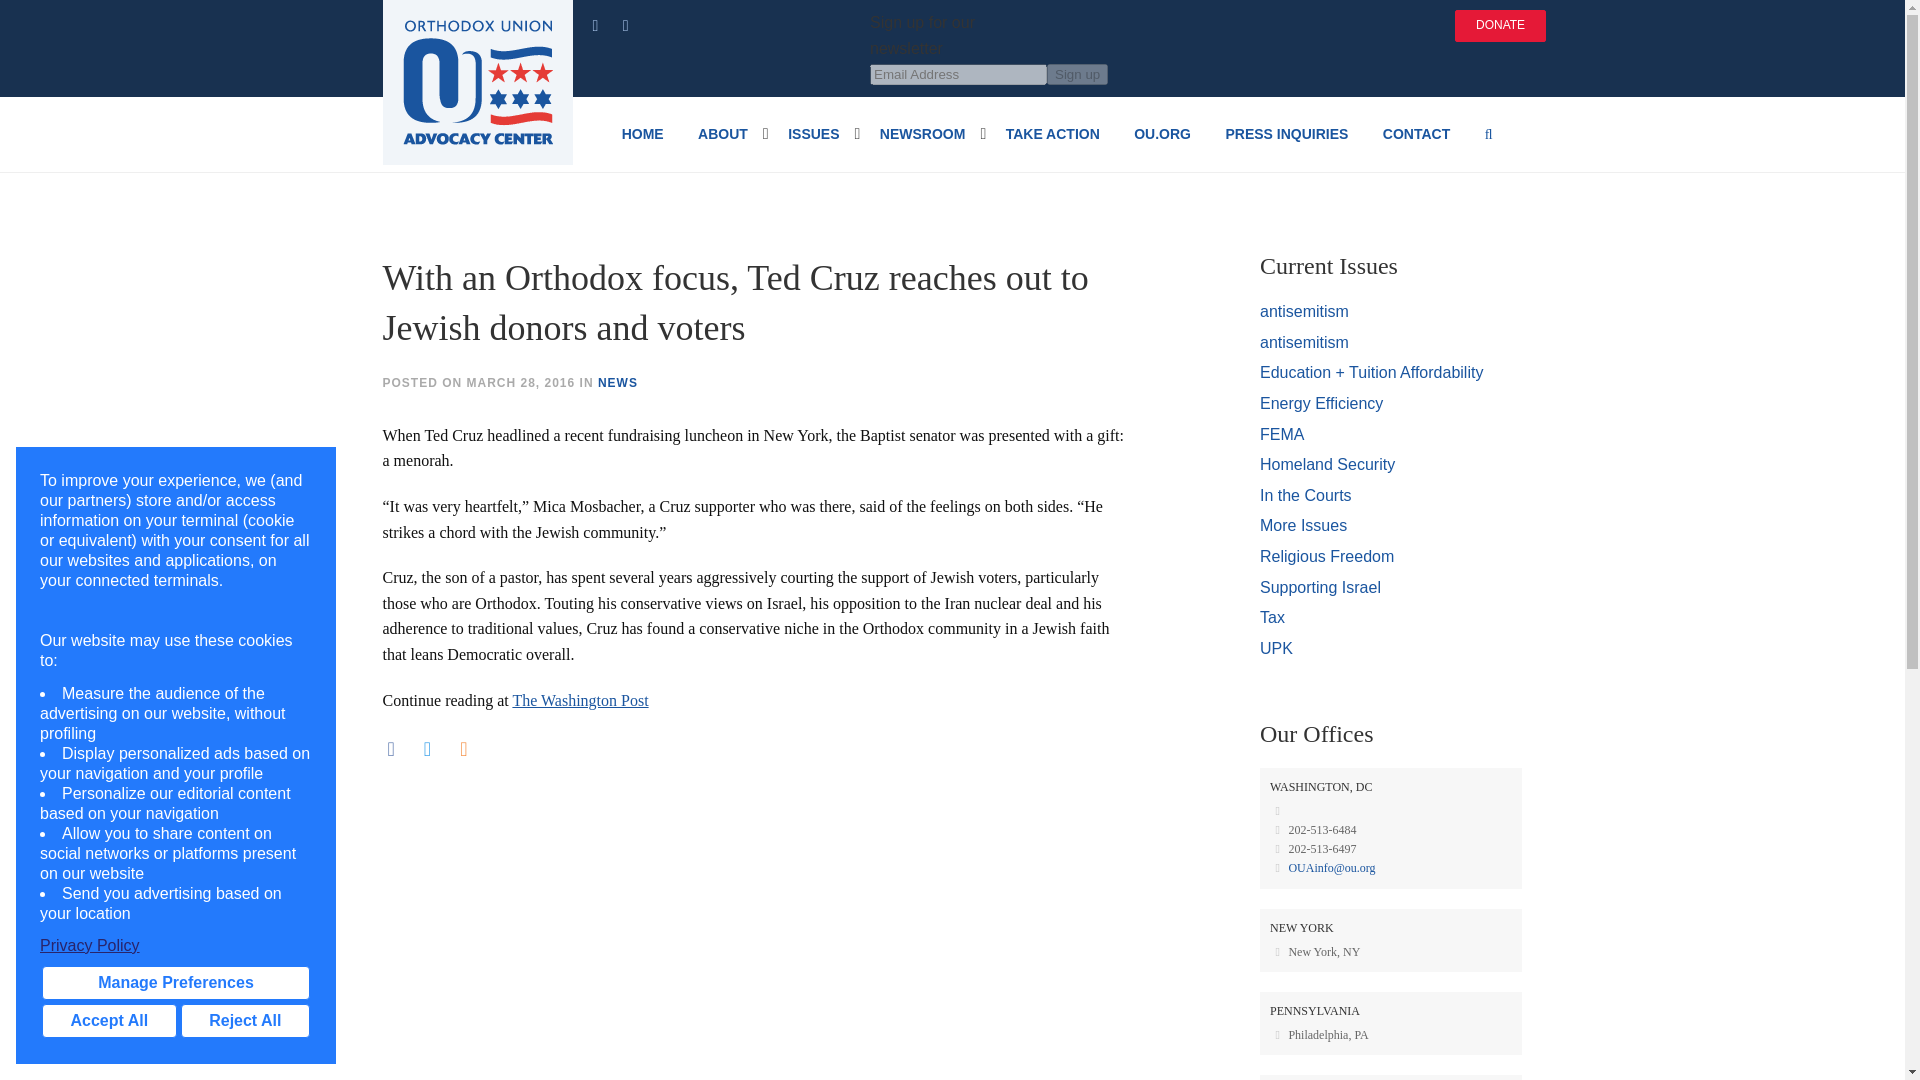 This screenshot has width=1920, height=1080. Describe the element at coordinates (1416, 134) in the screenshot. I see `CONTACT` at that location.